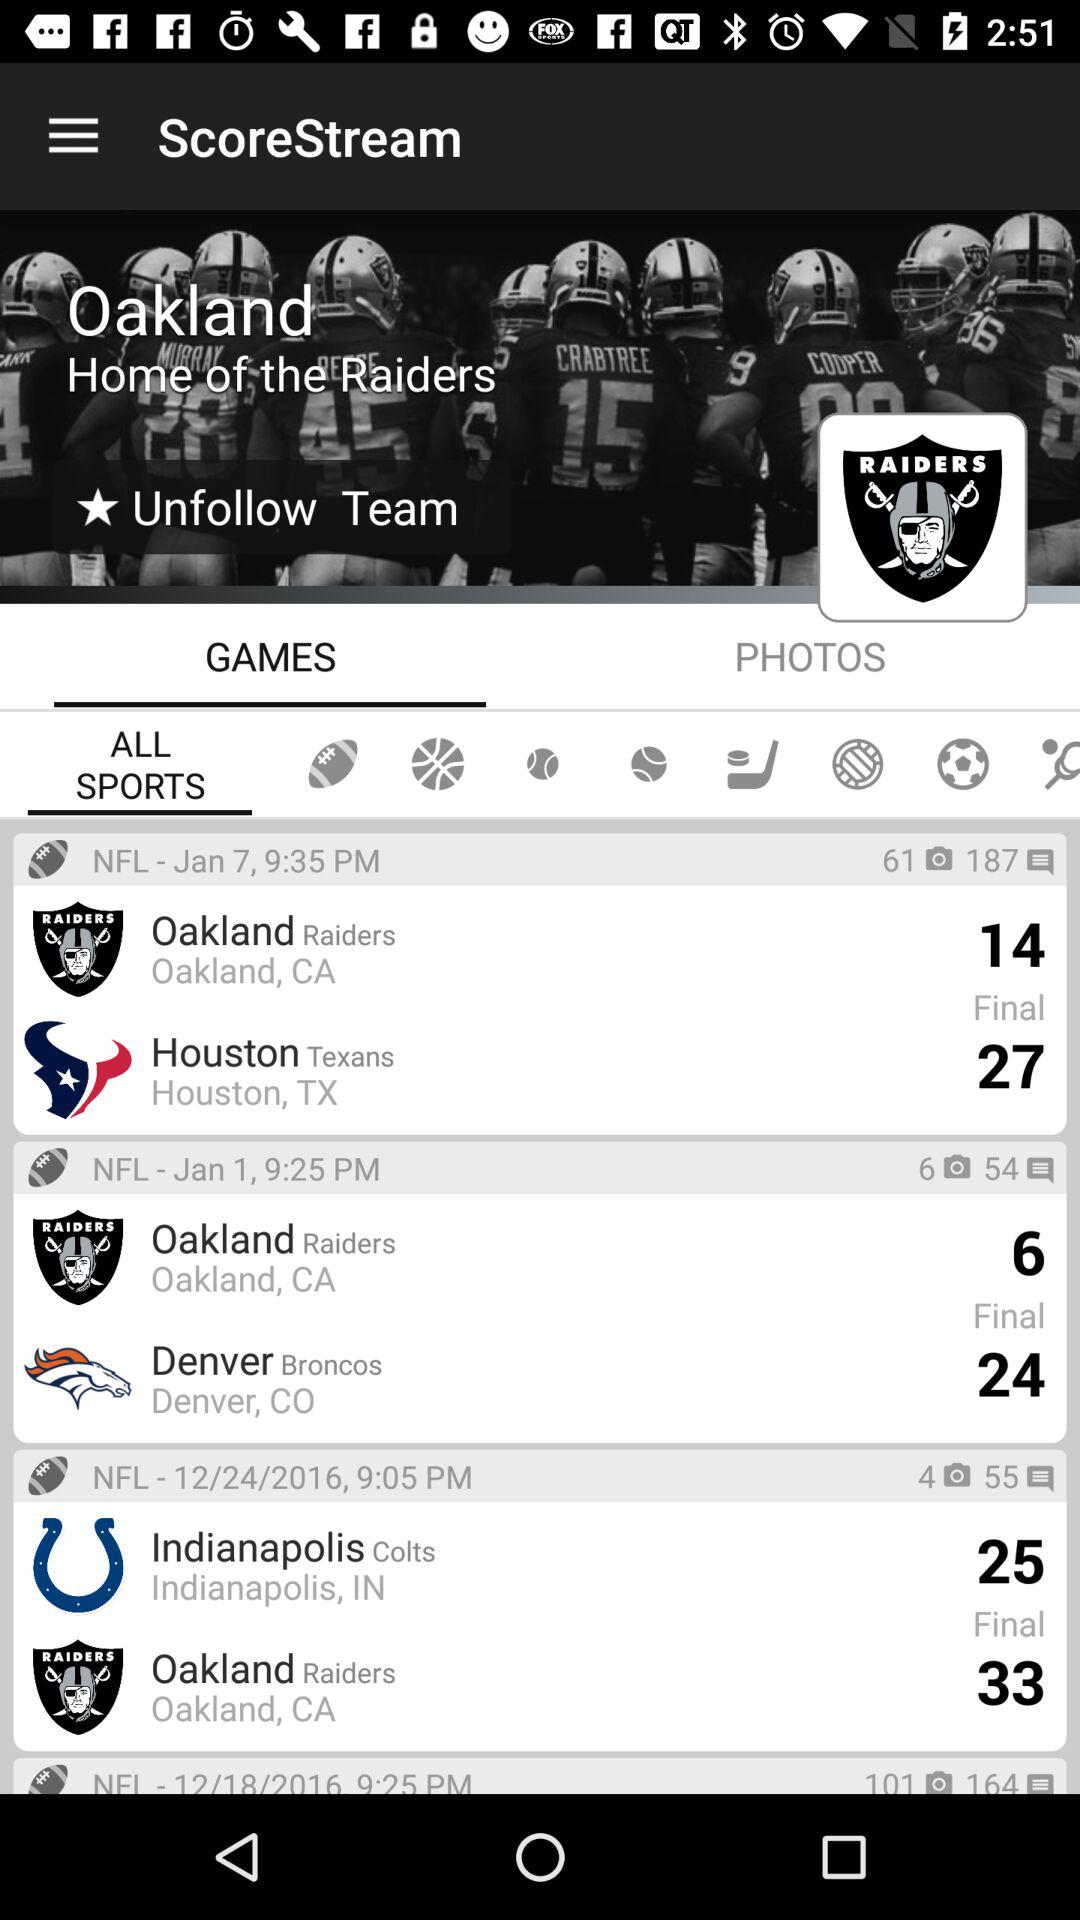 This screenshot has height=1920, width=1080. Describe the element at coordinates (992, 858) in the screenshot. I see `press item above the 14 icon` at that location.